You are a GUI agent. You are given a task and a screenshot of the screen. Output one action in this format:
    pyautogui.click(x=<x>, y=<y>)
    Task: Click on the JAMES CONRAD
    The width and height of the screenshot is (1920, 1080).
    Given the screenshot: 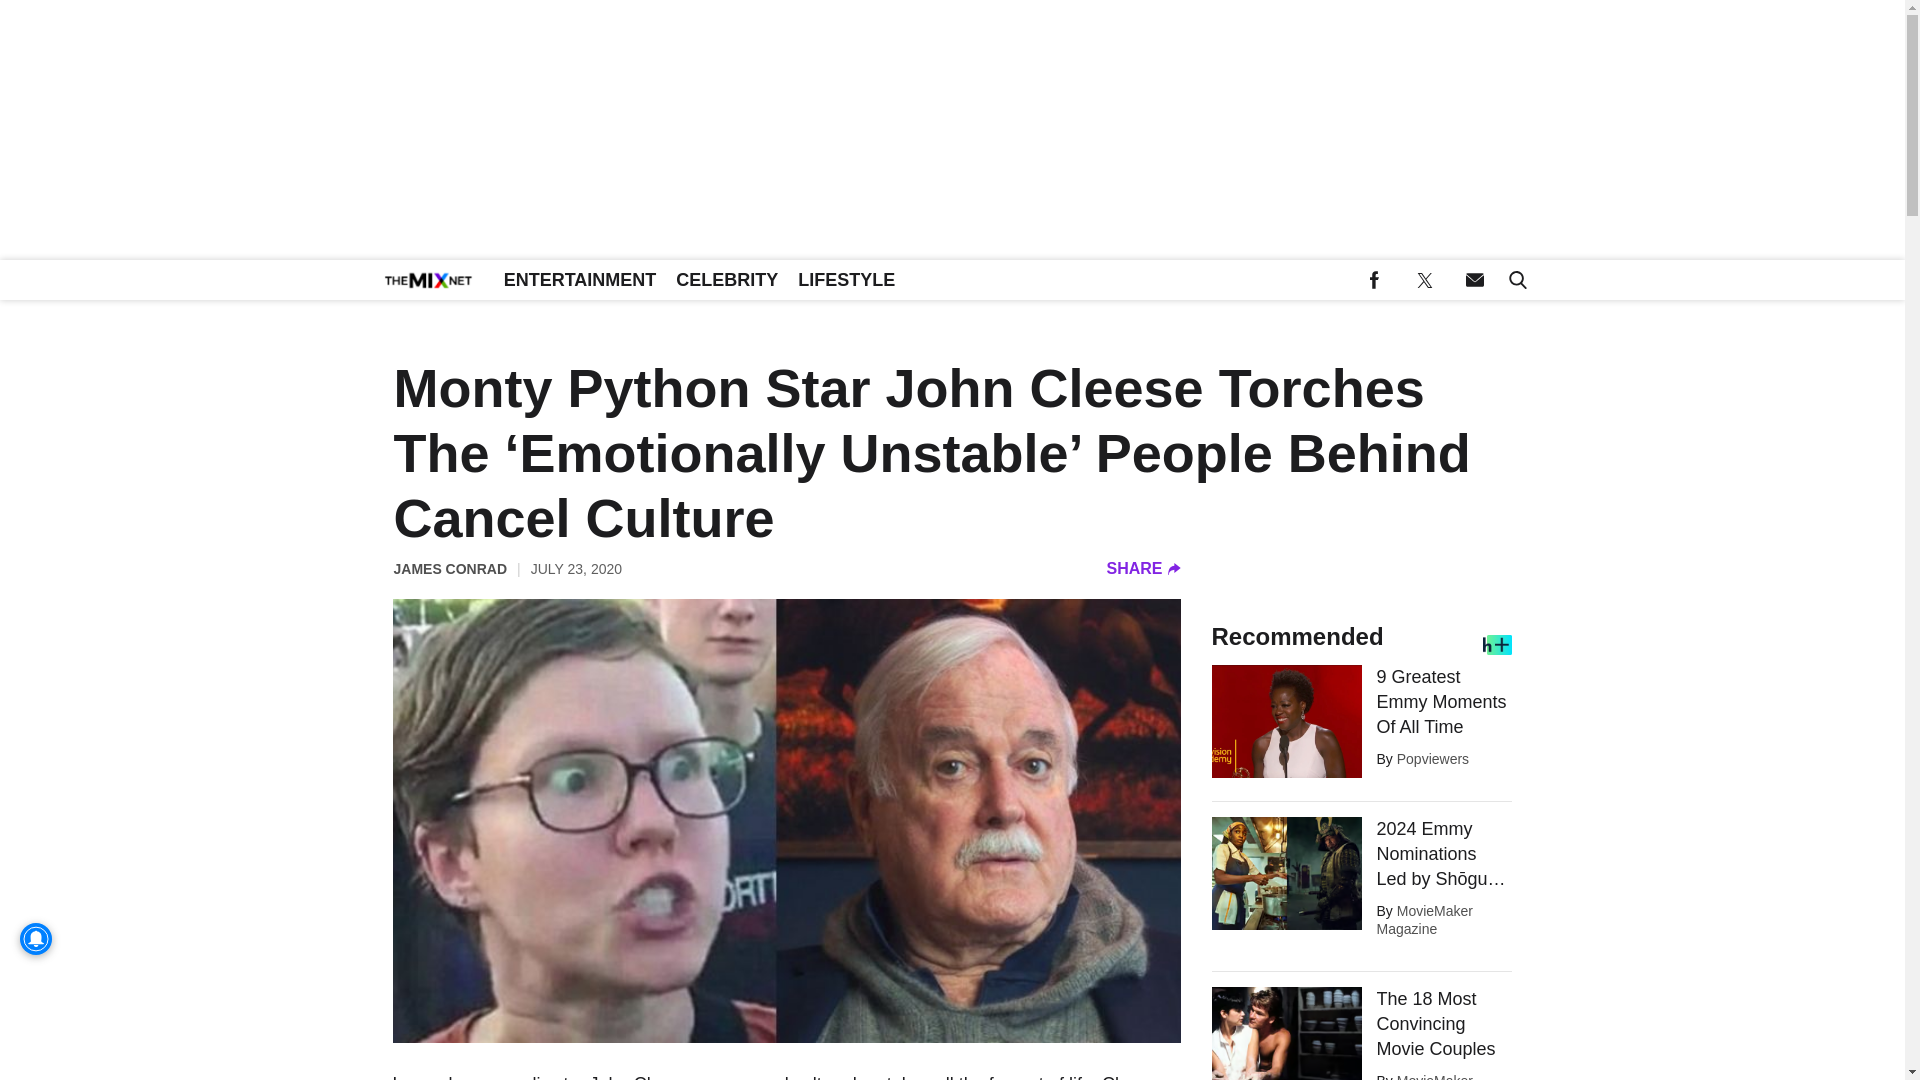 What is the action you would take?
    pyautogui.click(x=450, y=568)
    